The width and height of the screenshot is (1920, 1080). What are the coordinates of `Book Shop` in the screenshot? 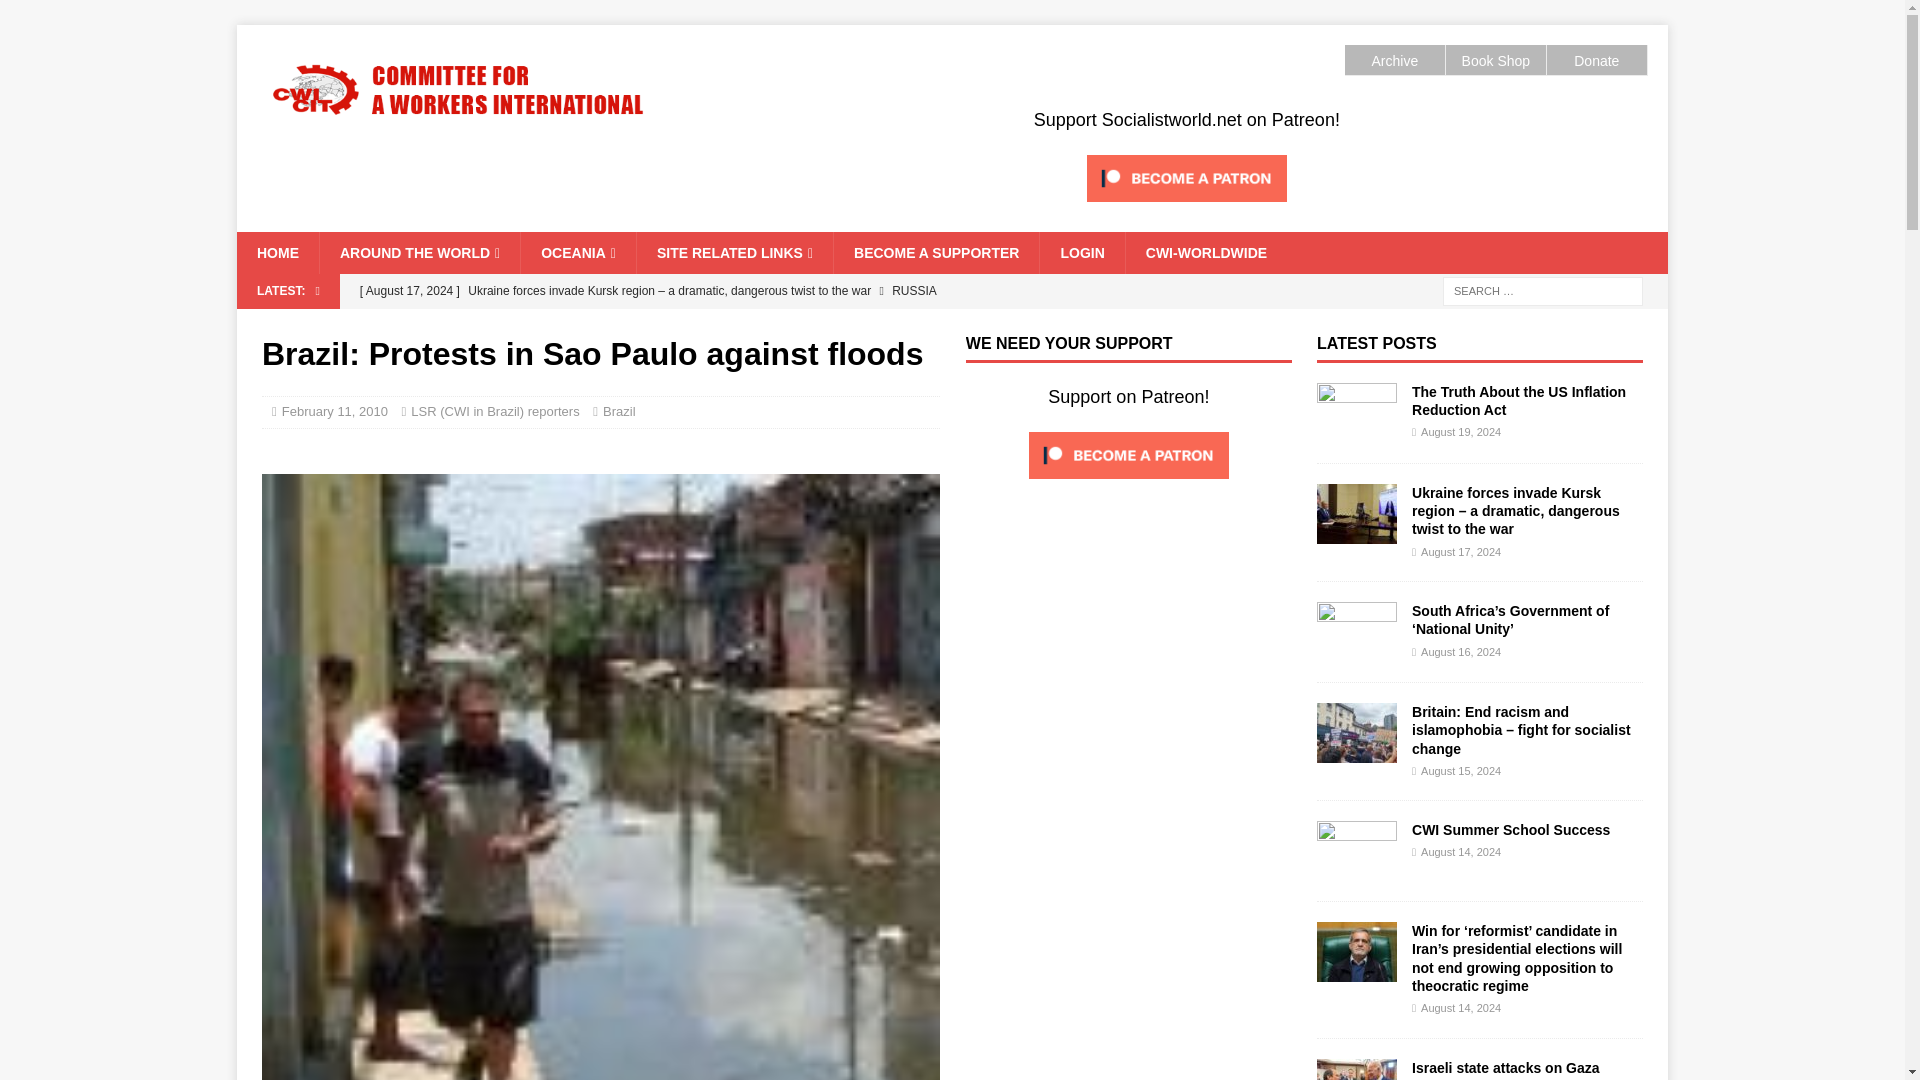 It's located at (1496, 60).